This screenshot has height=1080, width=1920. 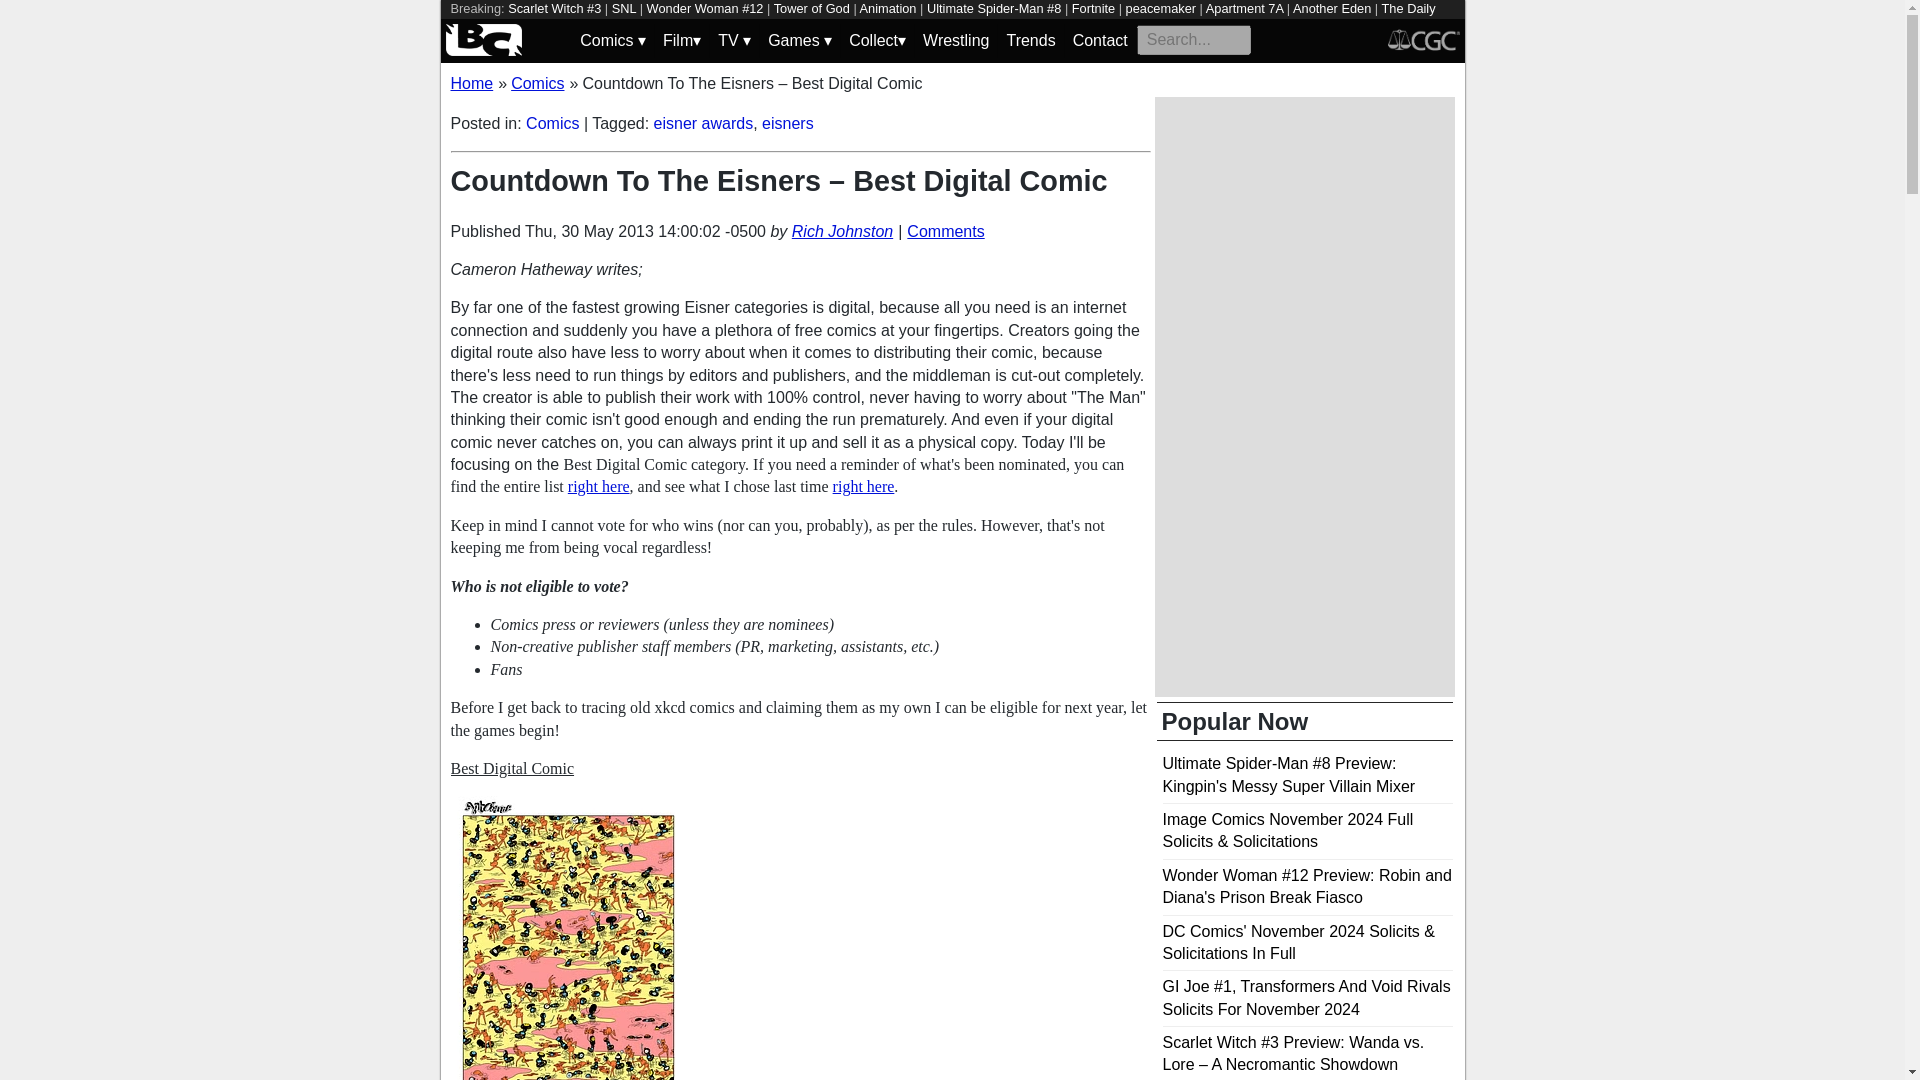 I want to click on peacemaker, so click(x=1160, y=8).